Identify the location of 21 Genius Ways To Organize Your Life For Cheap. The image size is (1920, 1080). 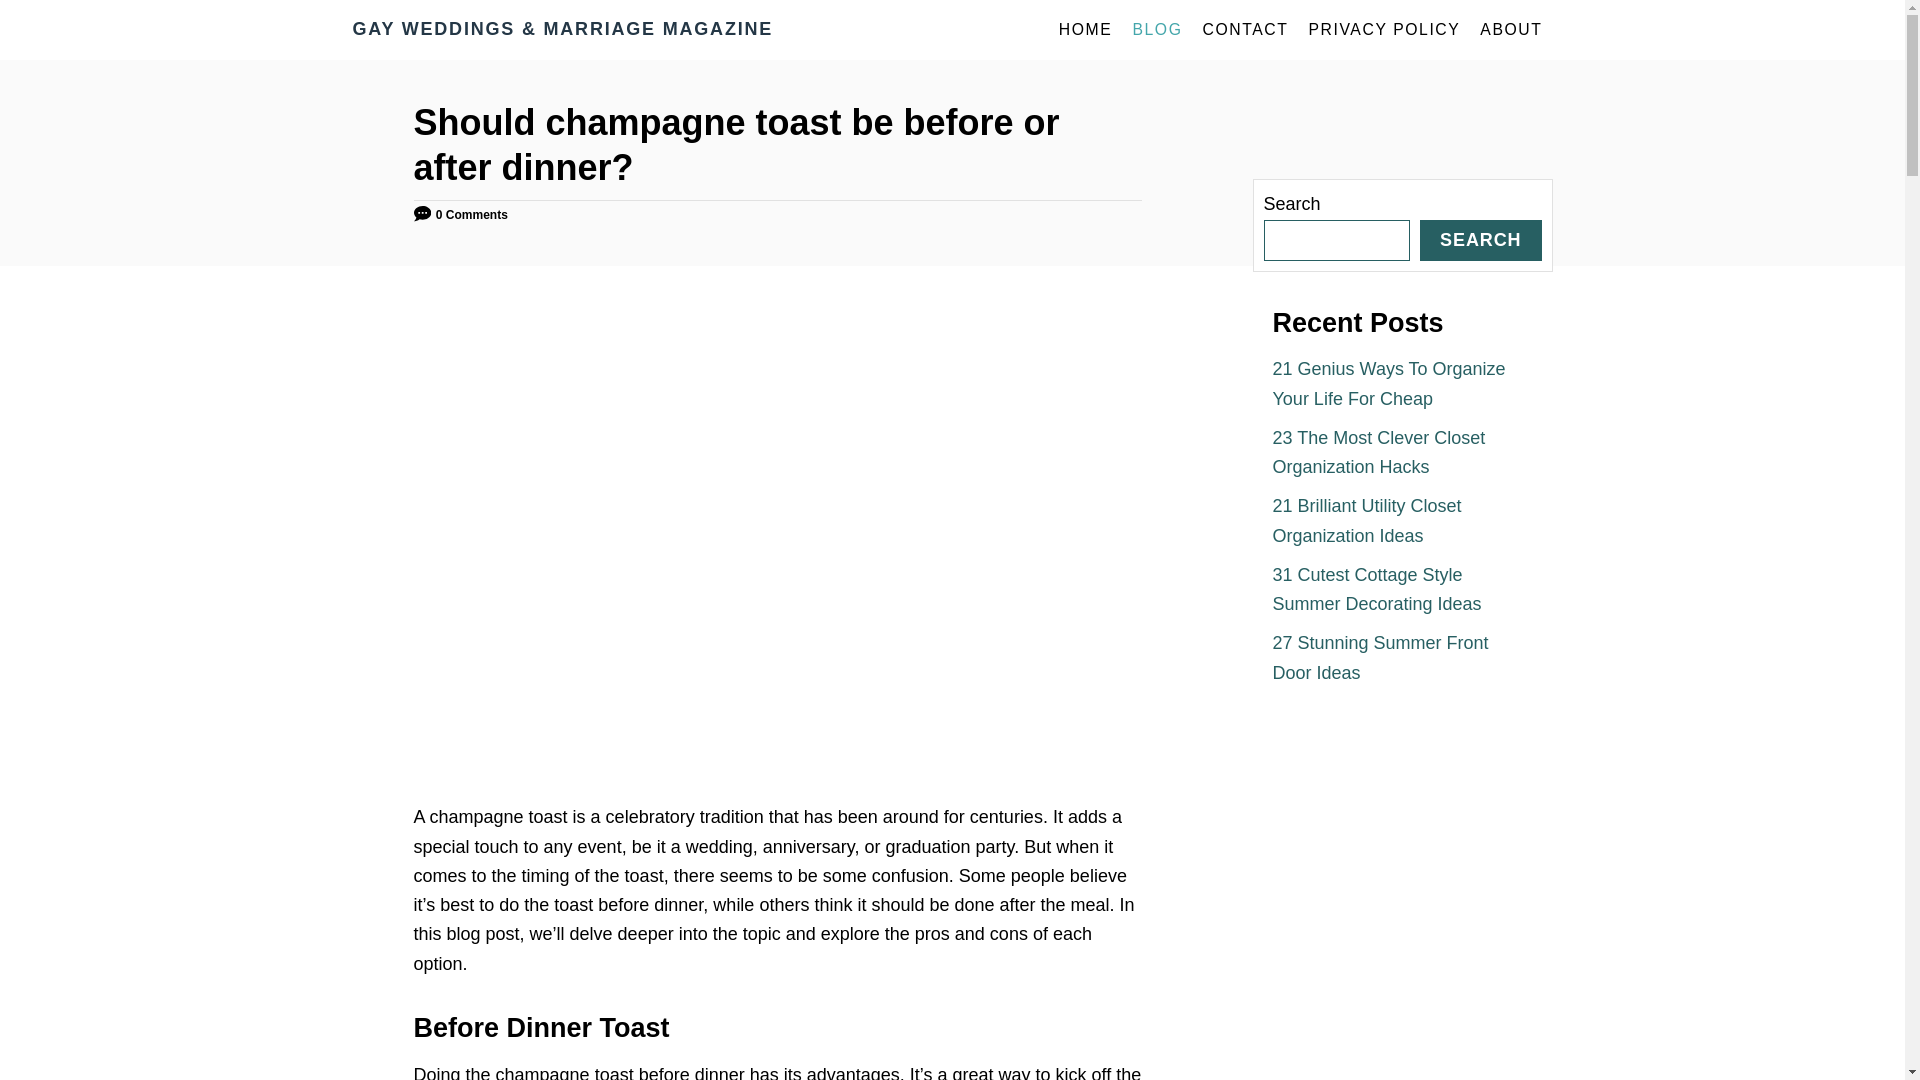
(1388, 383).